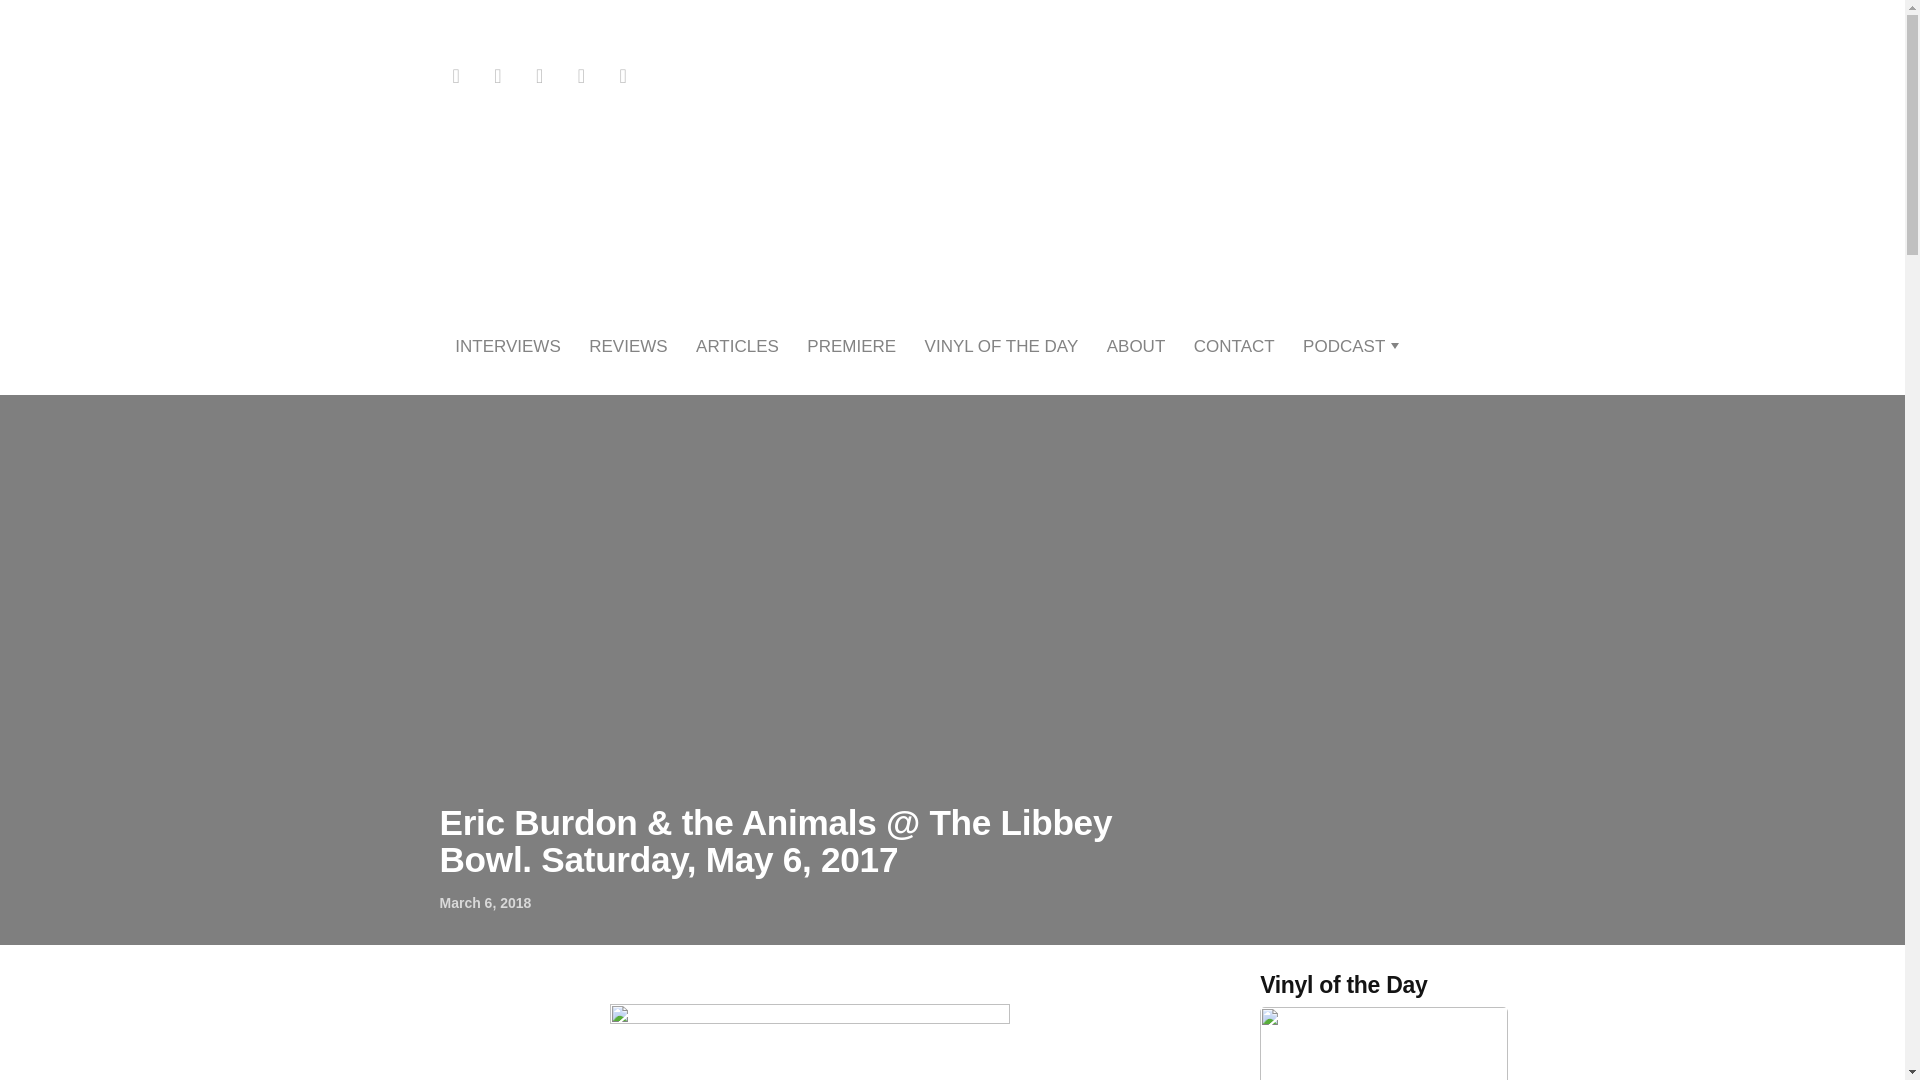 The image size is (1920, 1080). Describe the element at coordinates (1234, 346) in the screenshot. I see `CONTACT` at that location.